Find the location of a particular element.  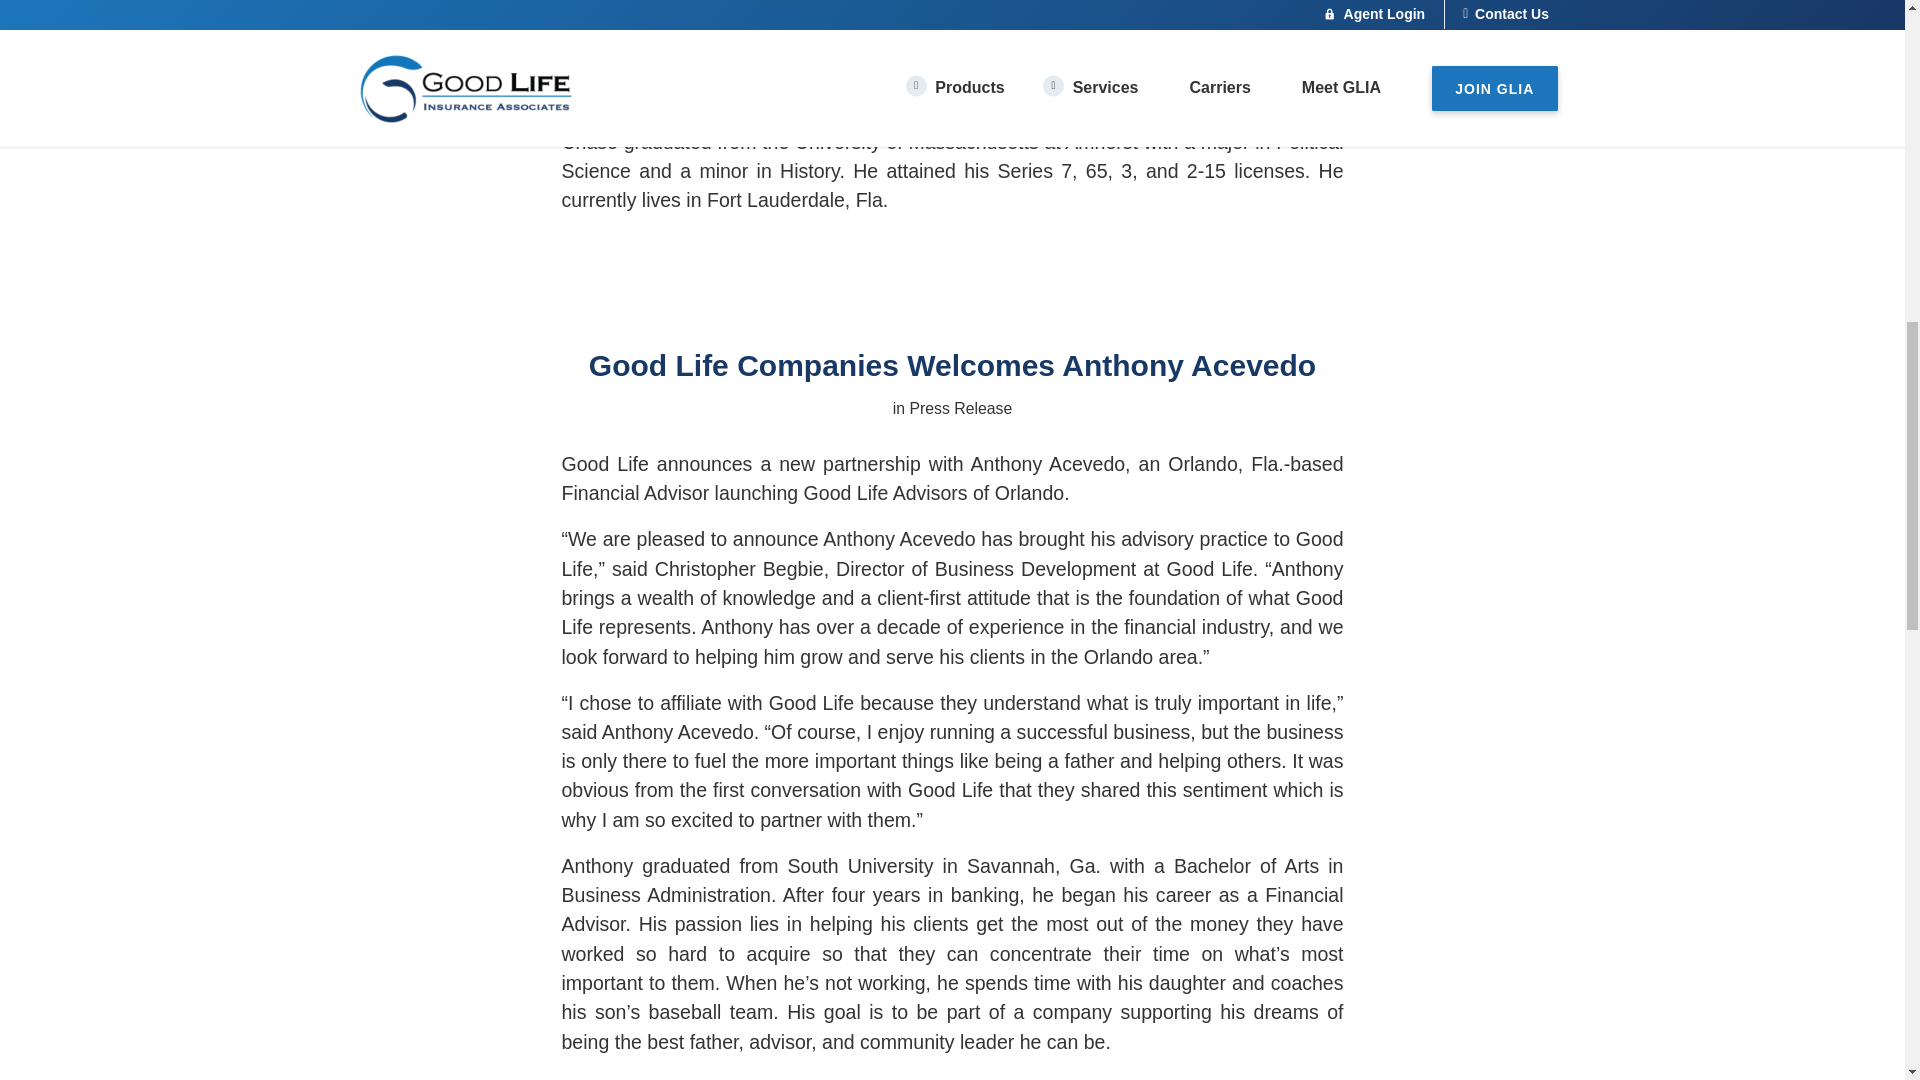

Press Release is located at coordinates (960, 408).